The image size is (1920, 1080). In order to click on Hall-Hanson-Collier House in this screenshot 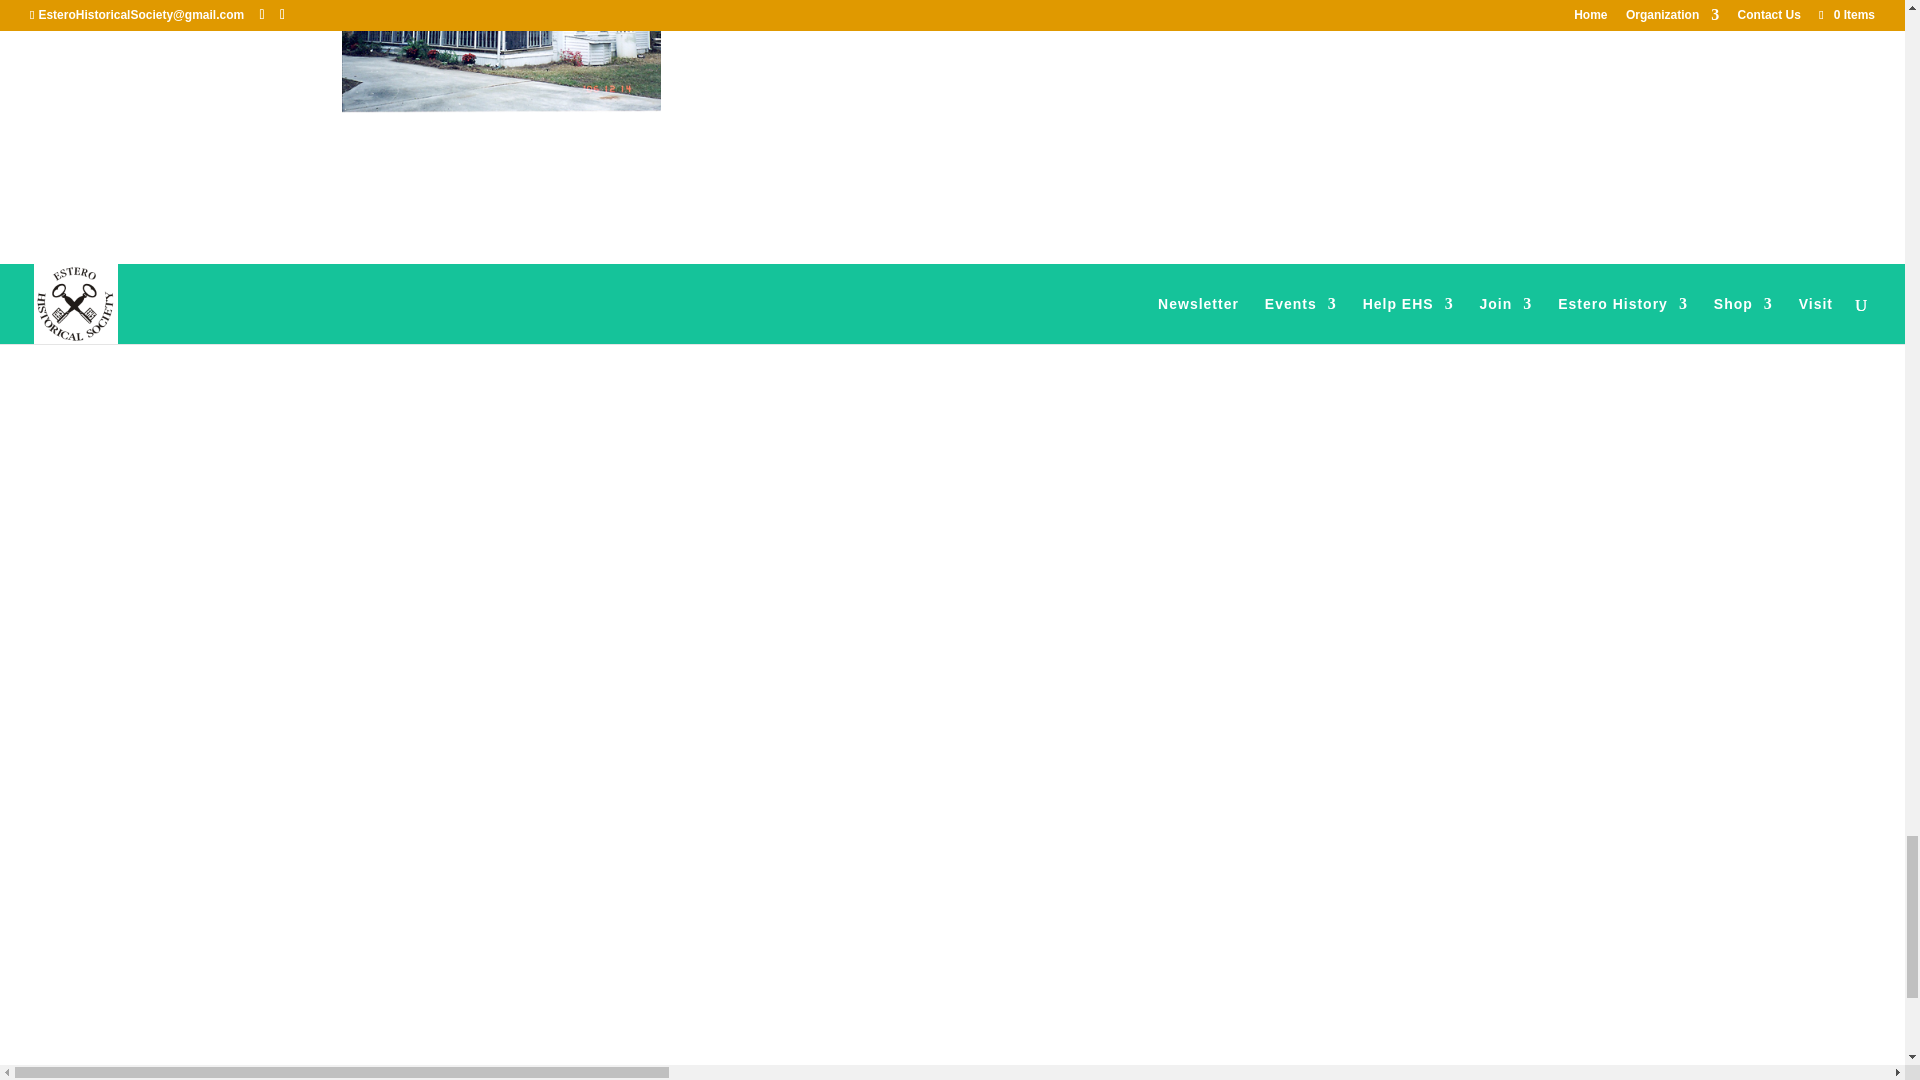, I will do `click(500, 56)`.